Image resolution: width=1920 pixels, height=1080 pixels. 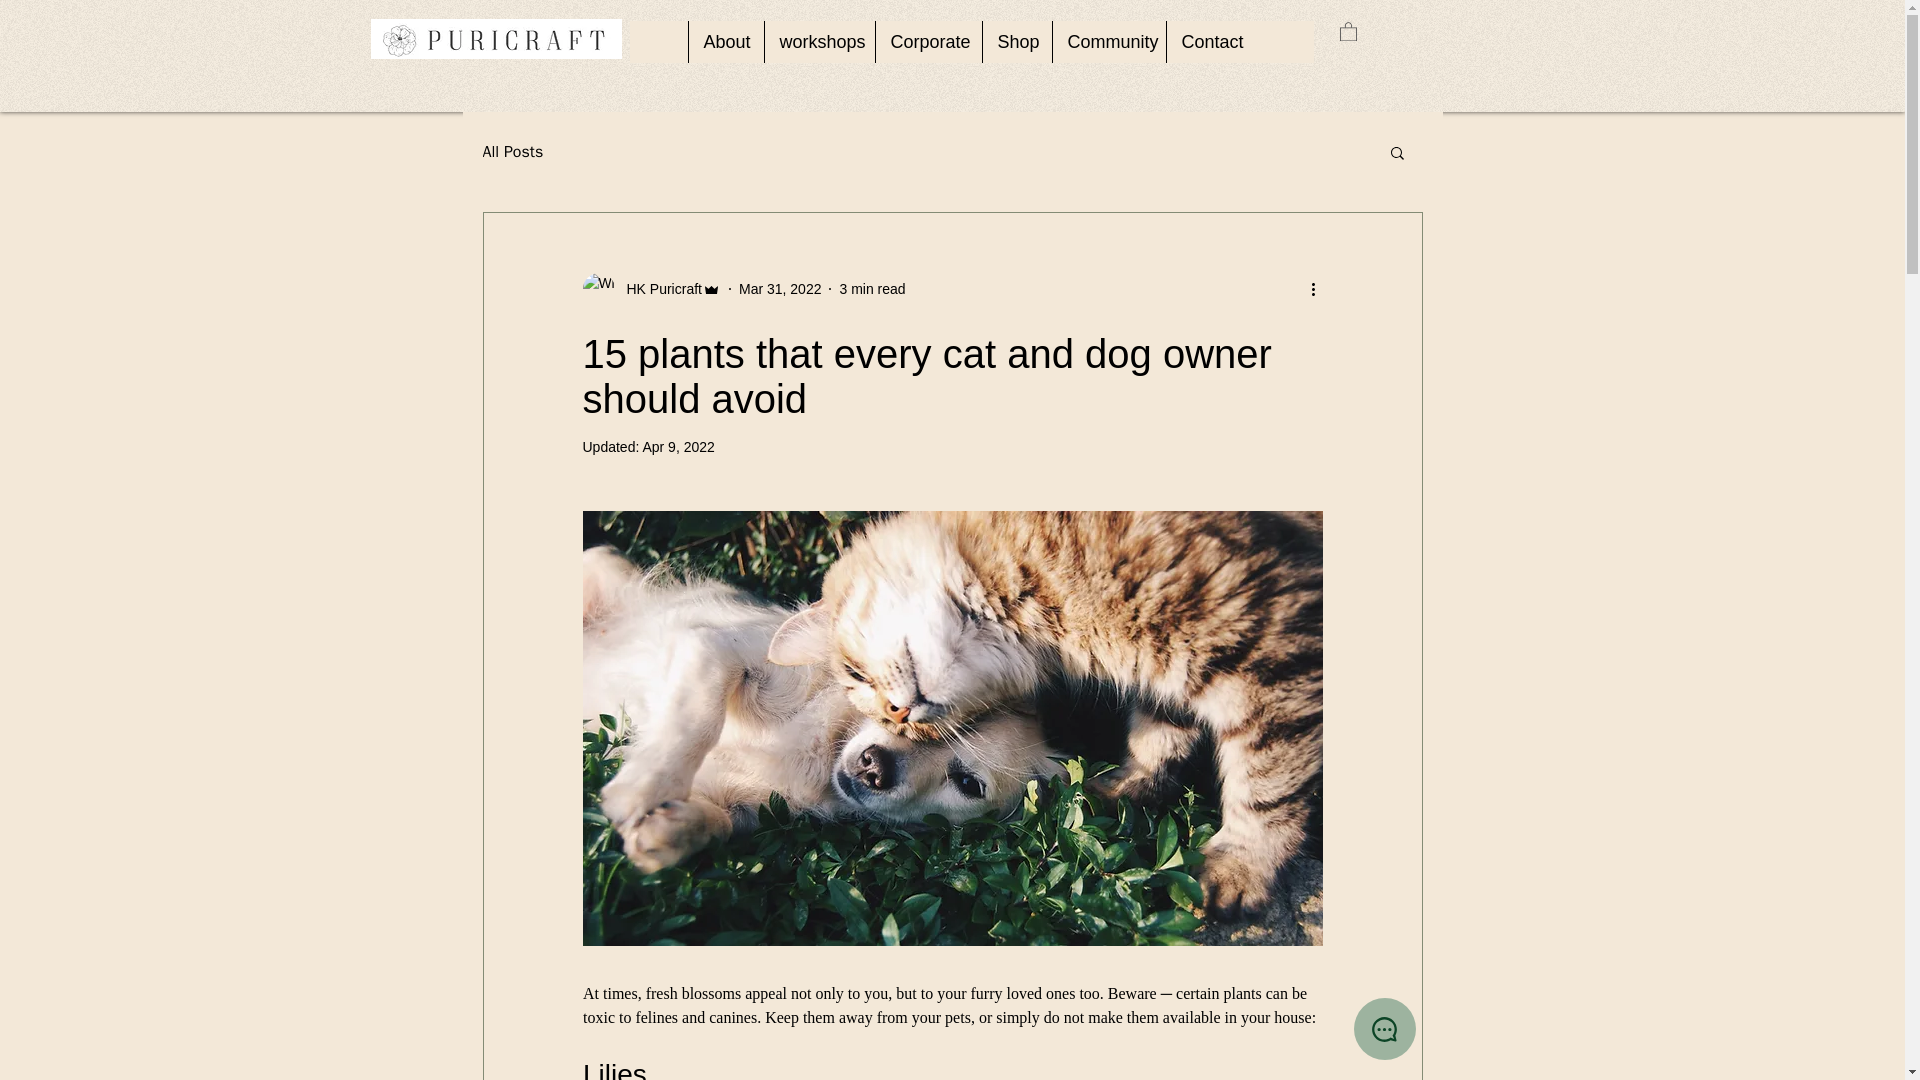 What do you see at coordinates (512, 152) in the screenshot?
I see `All Posts` at bounding box center [512, 152].